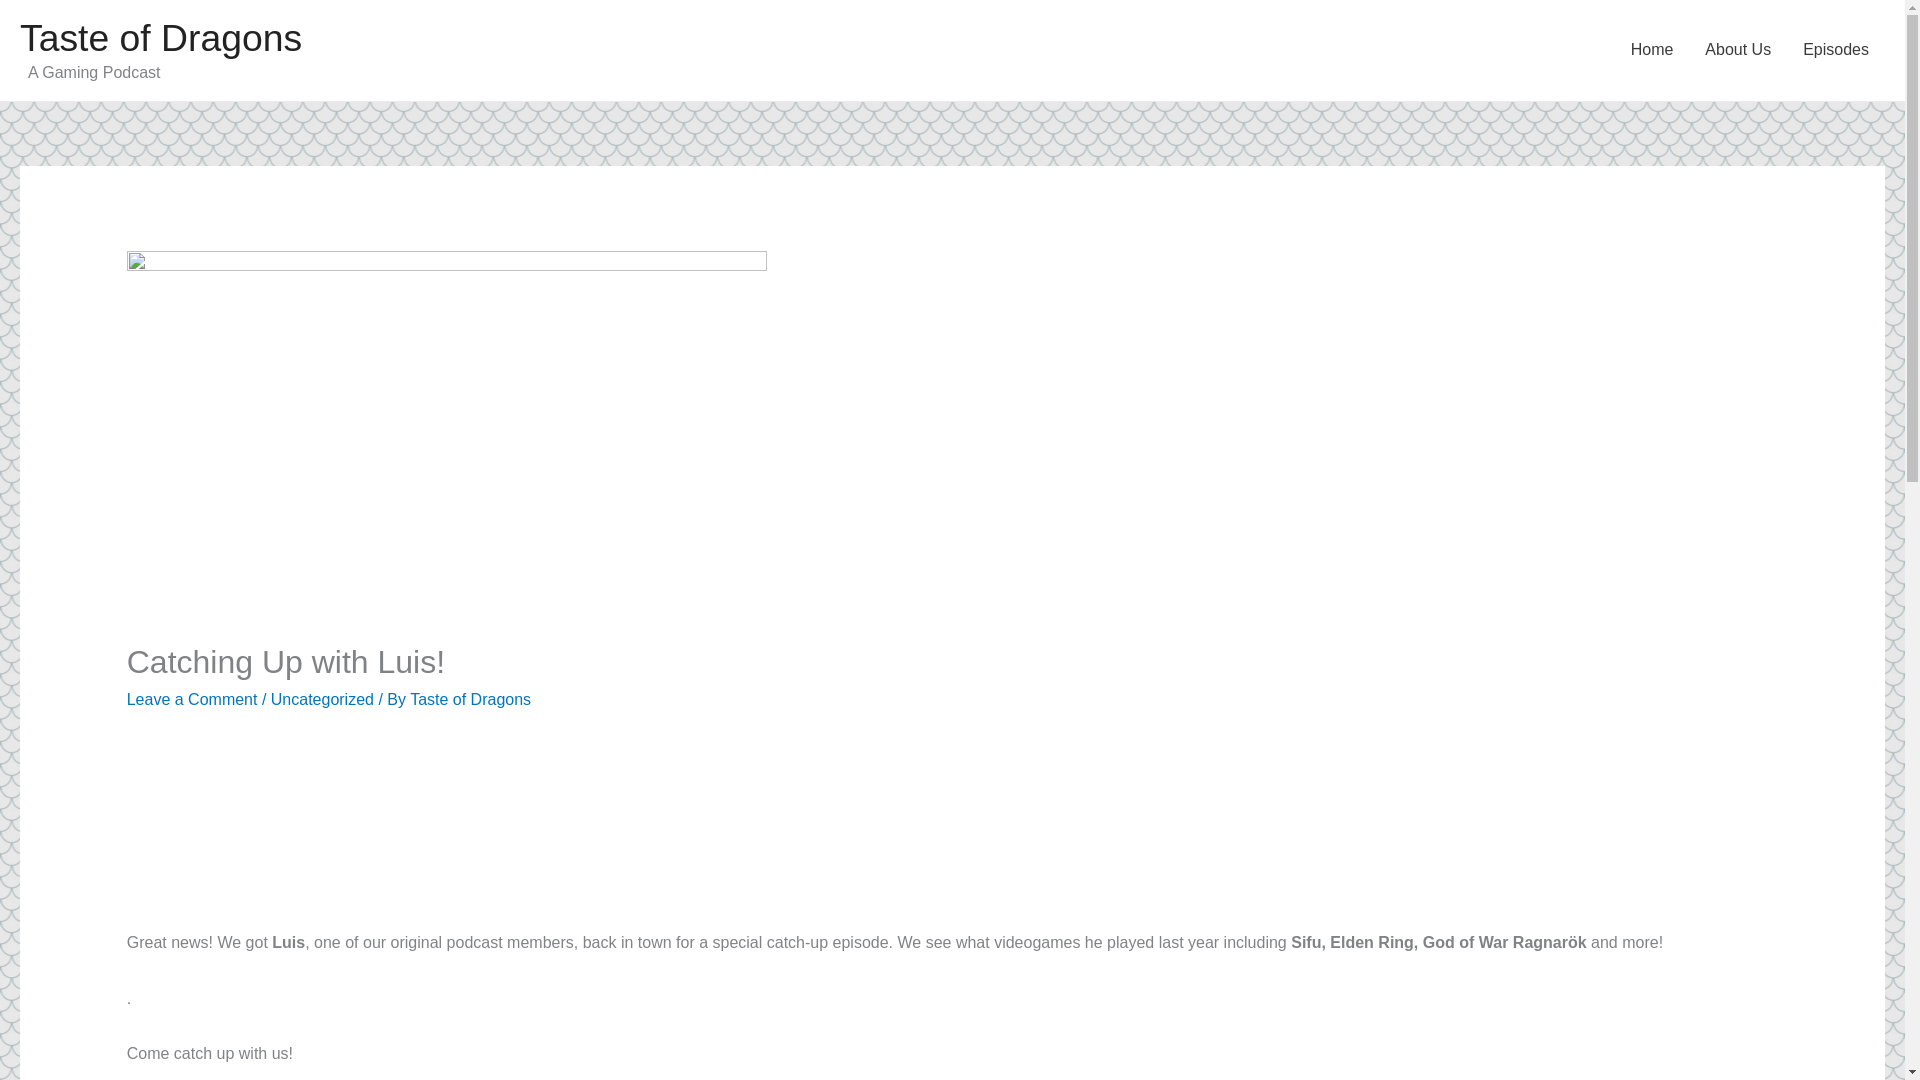 This screenshot has width=1920, height=1080. What do you see at coordinates (470, 700) in the screenshot?
I see `View all posts by Taste of Dragons` at bounding box center [470, 700].